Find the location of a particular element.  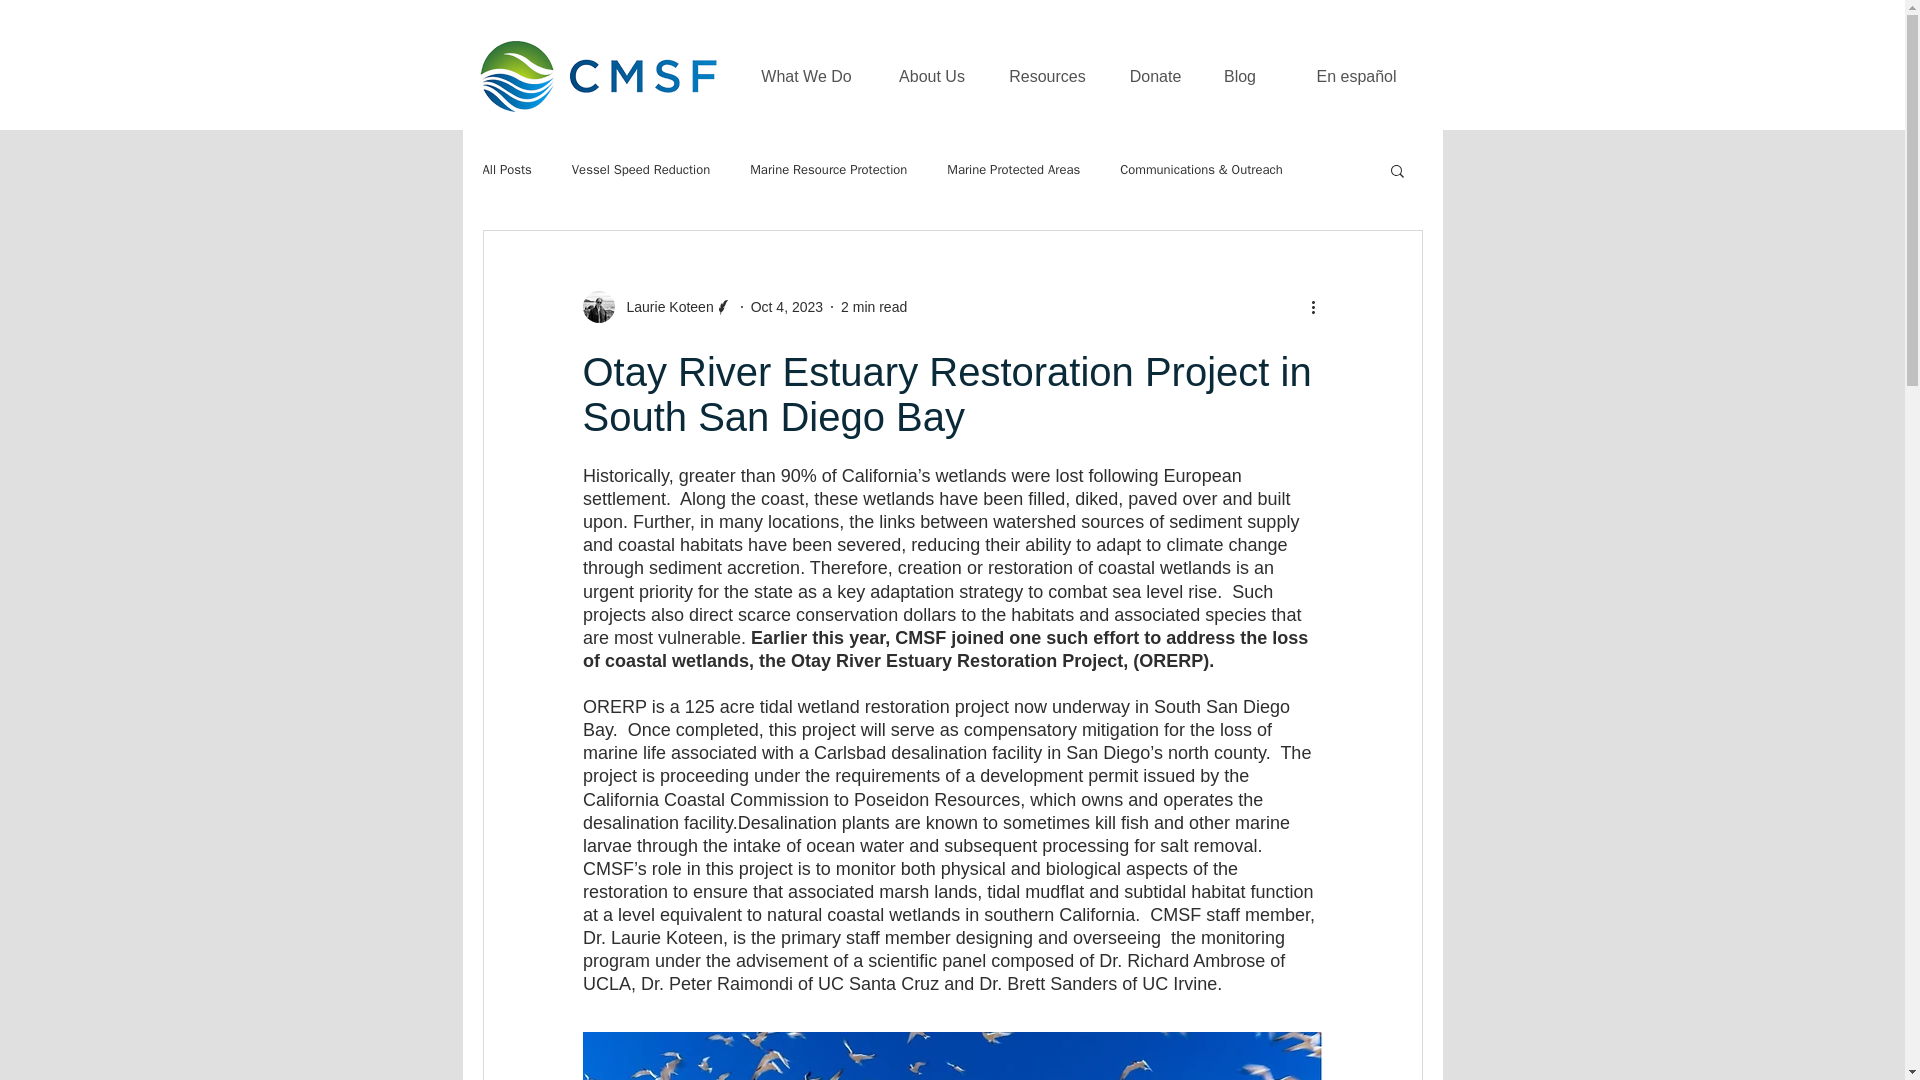

Marine Protected Areas is located at coordinates (1012, 170).